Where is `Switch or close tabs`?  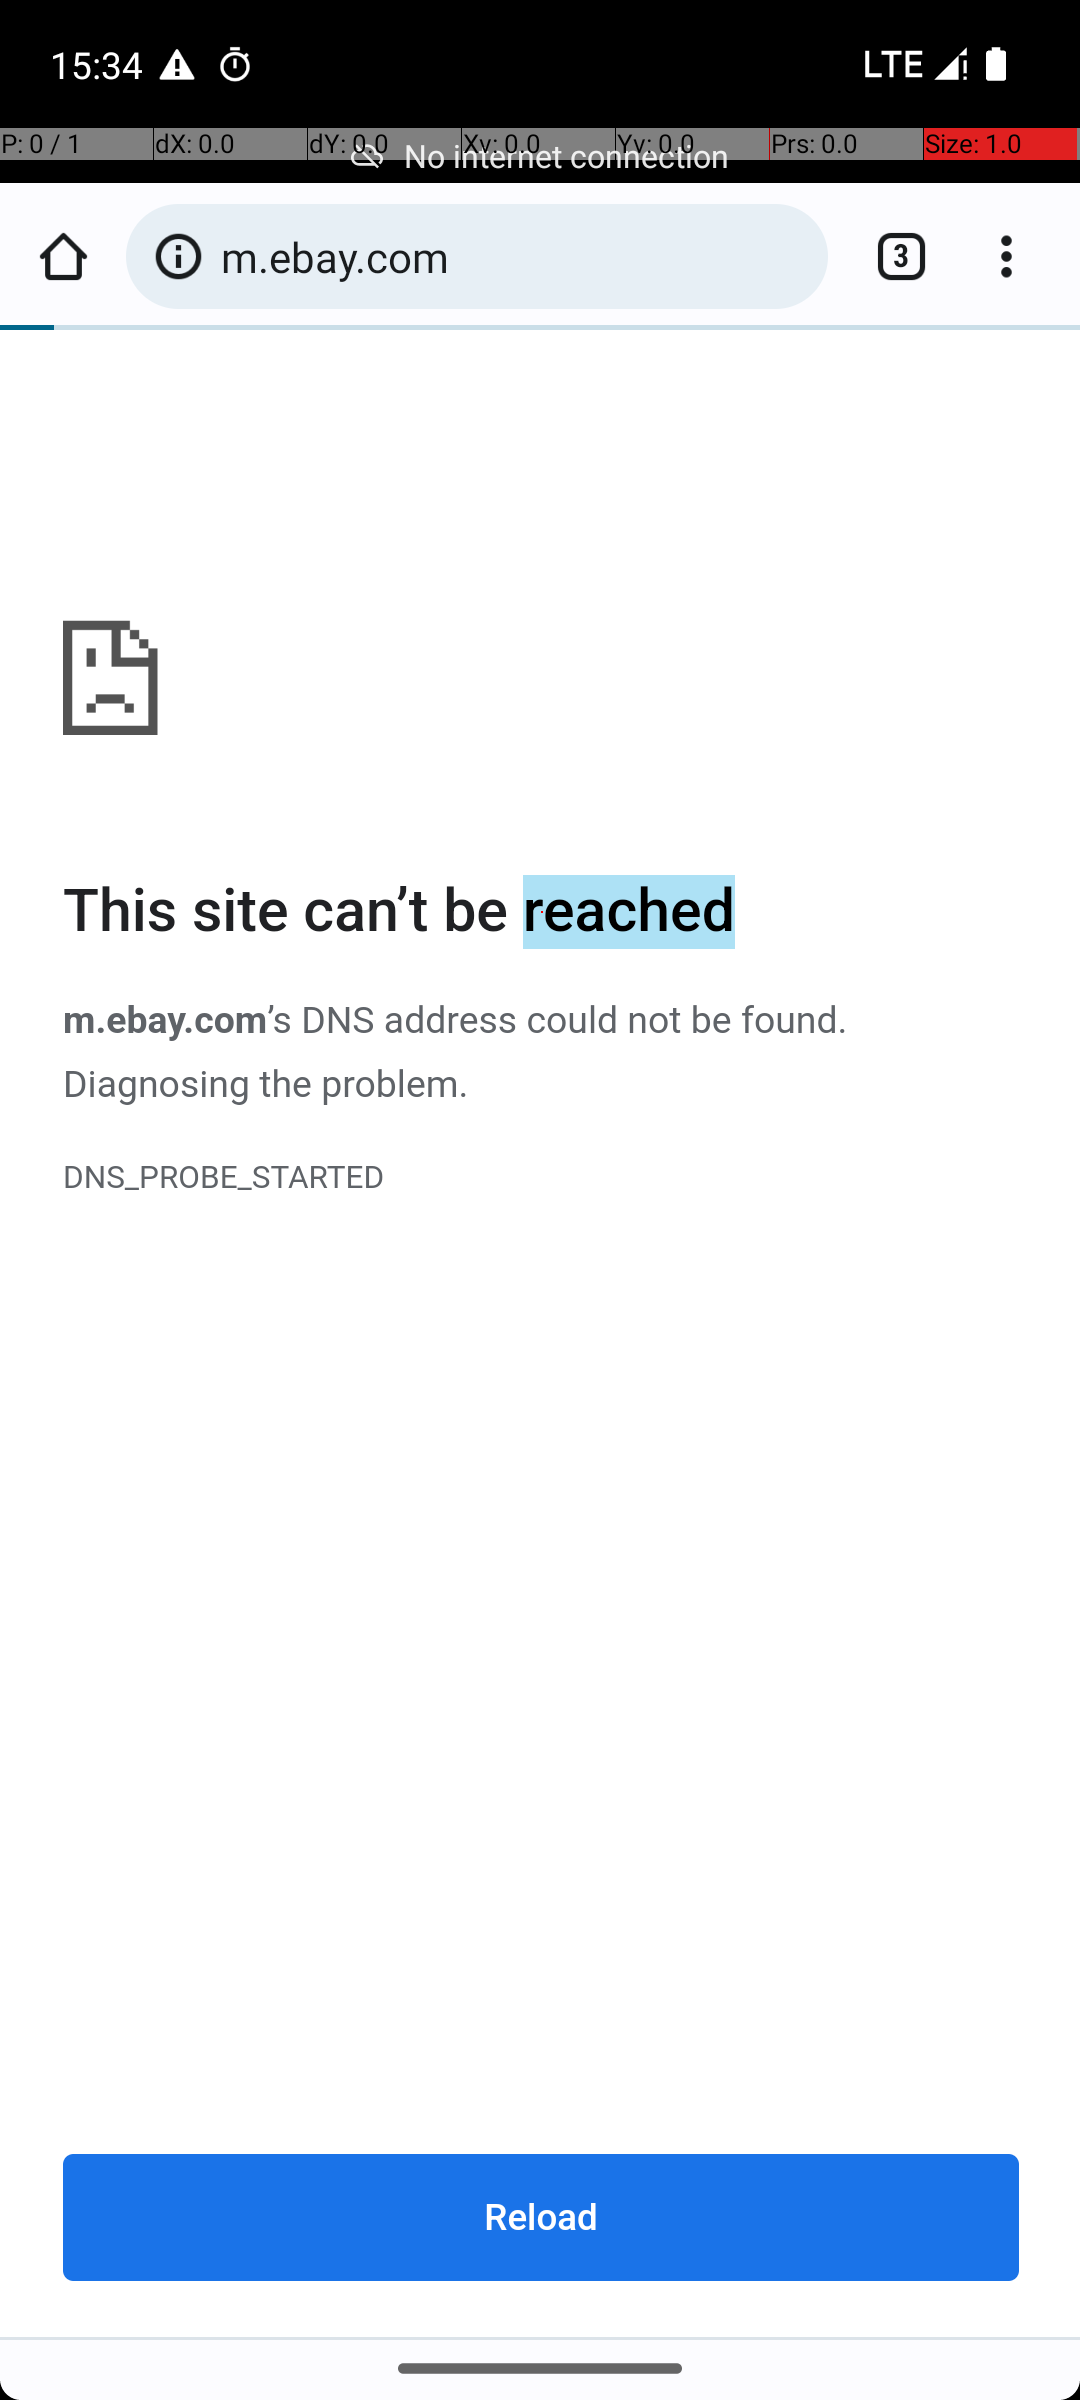 Switch or close tabs is located at coordinates (891, 256).